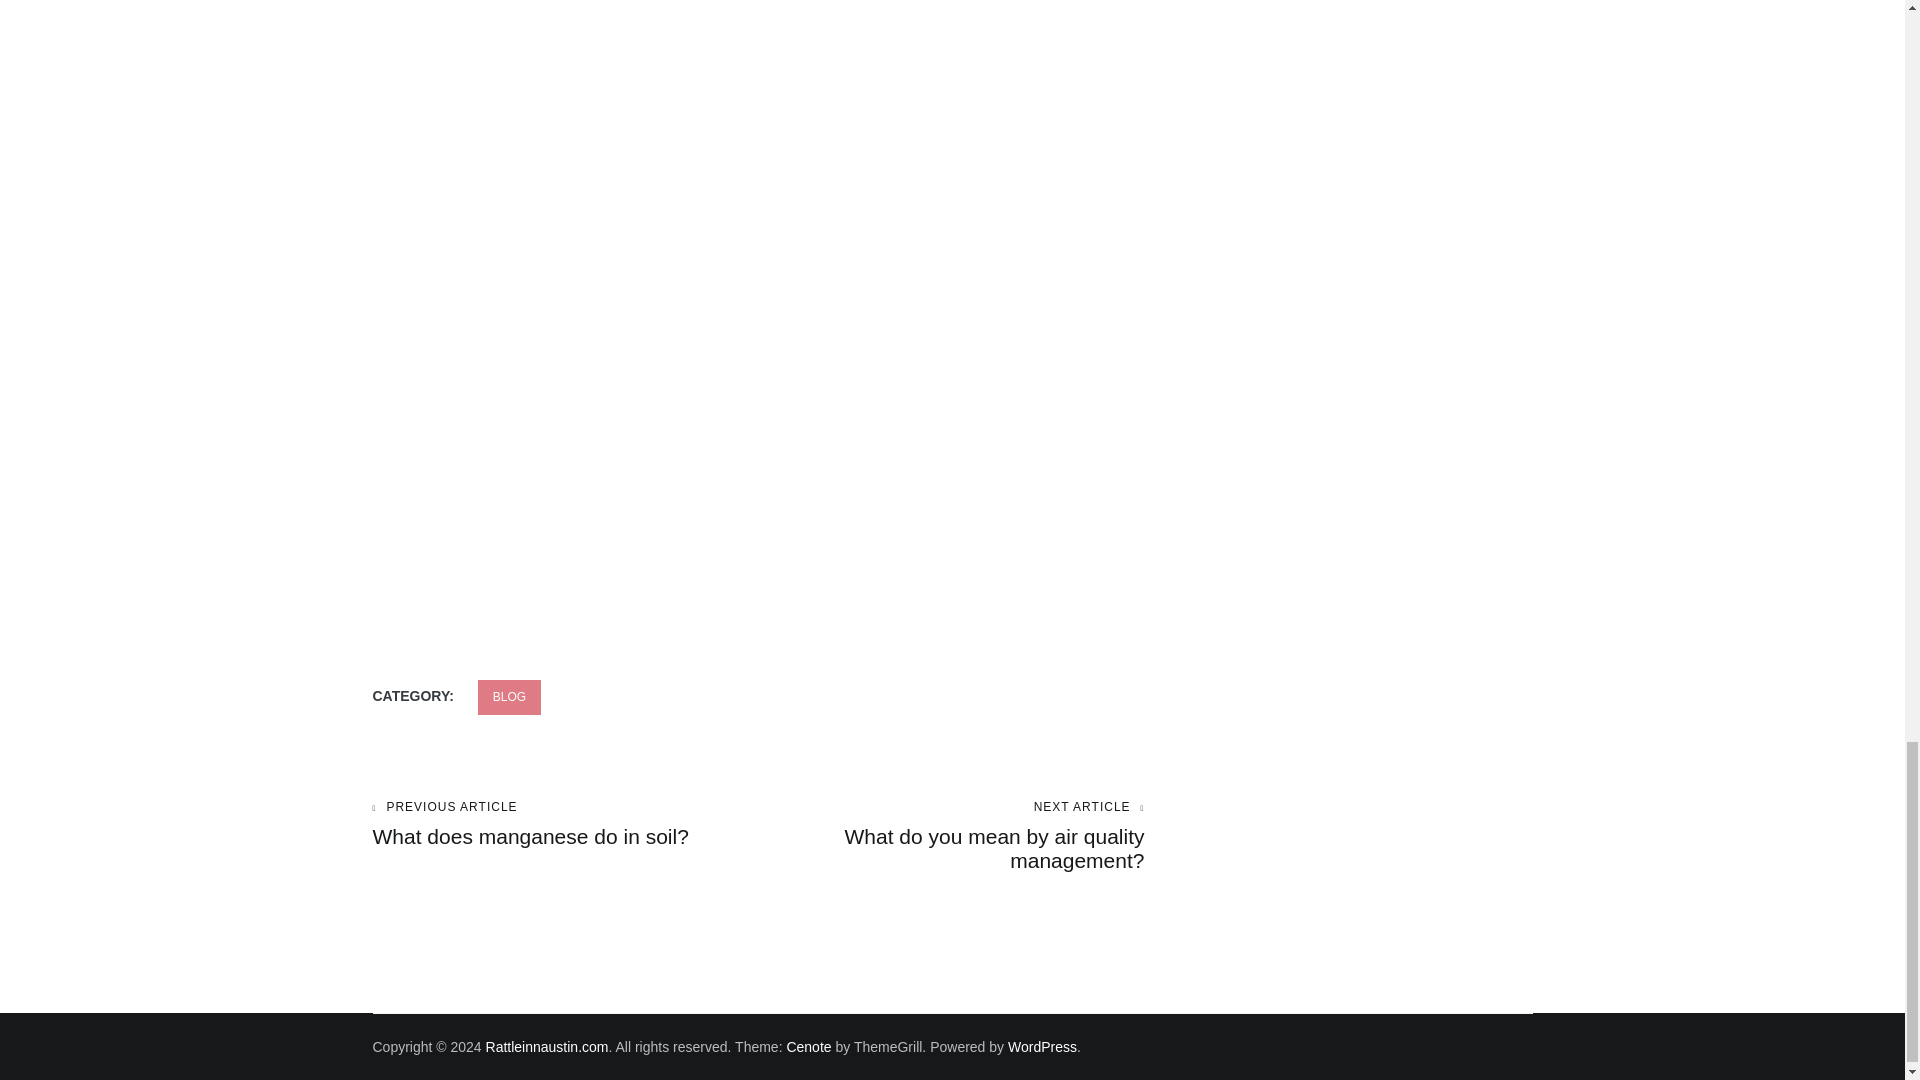 This screenshot has height=1080, width=1920. Describe the element at coordinates (951, 836) in the screenshot. I see `IELTS Writing Task2 Opinion essay with Simon` at that location.